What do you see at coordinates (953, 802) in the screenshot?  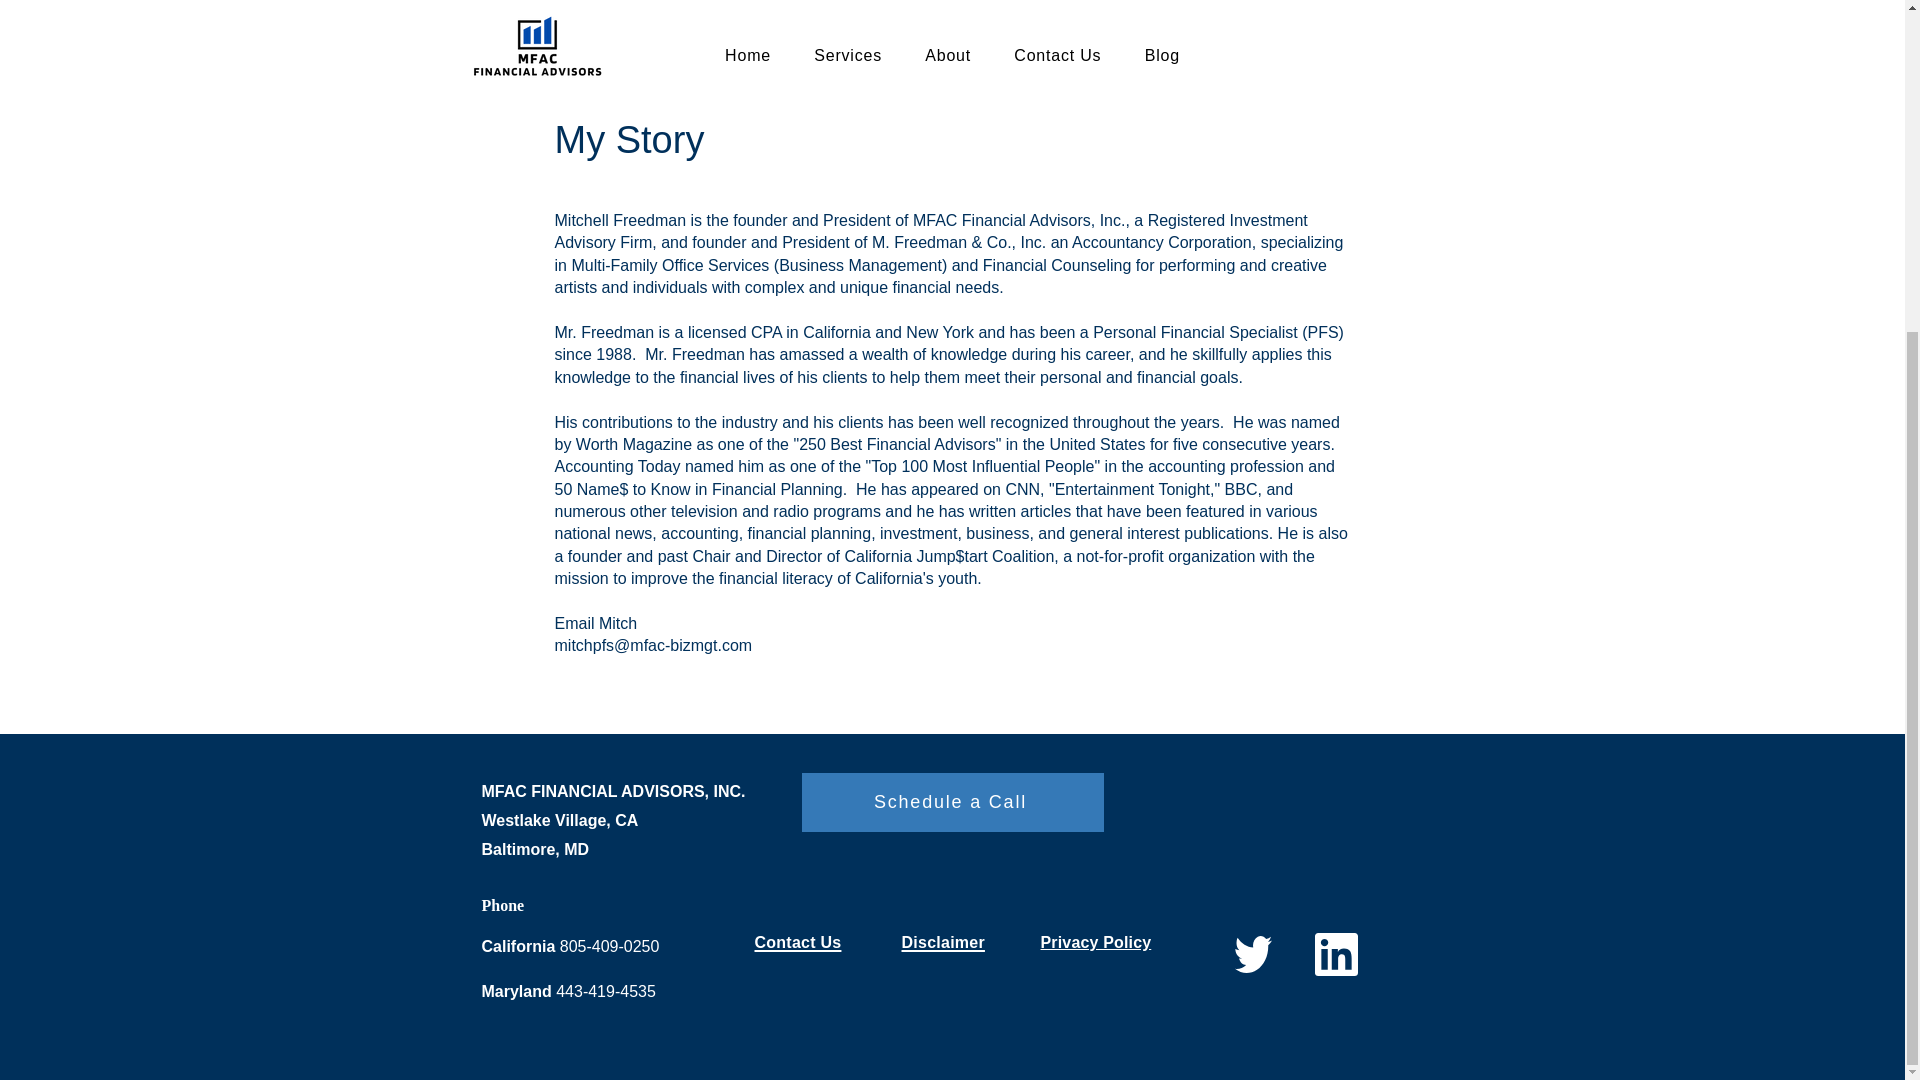 I see `Schedule a Call` at bounding box center [953, 802].